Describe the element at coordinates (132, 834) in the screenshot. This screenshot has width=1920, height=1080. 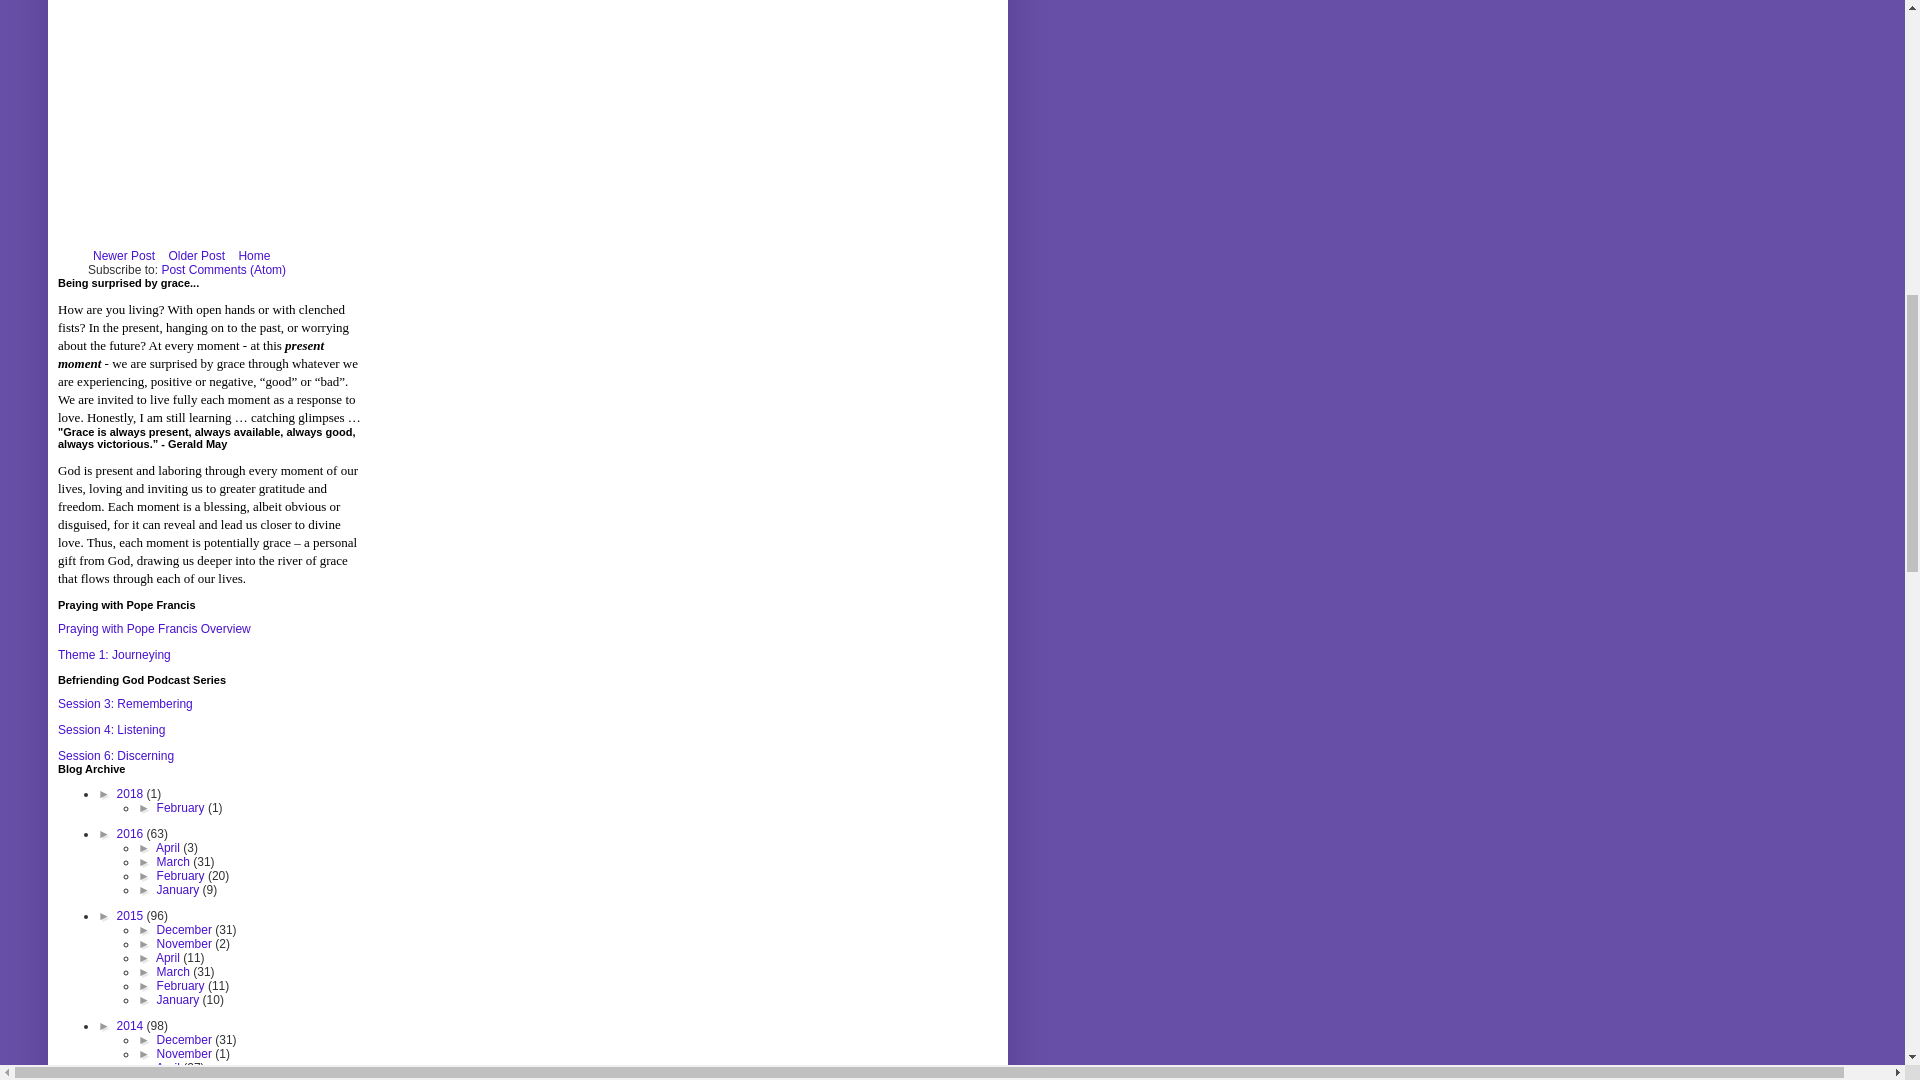
I see `2016` at that location.